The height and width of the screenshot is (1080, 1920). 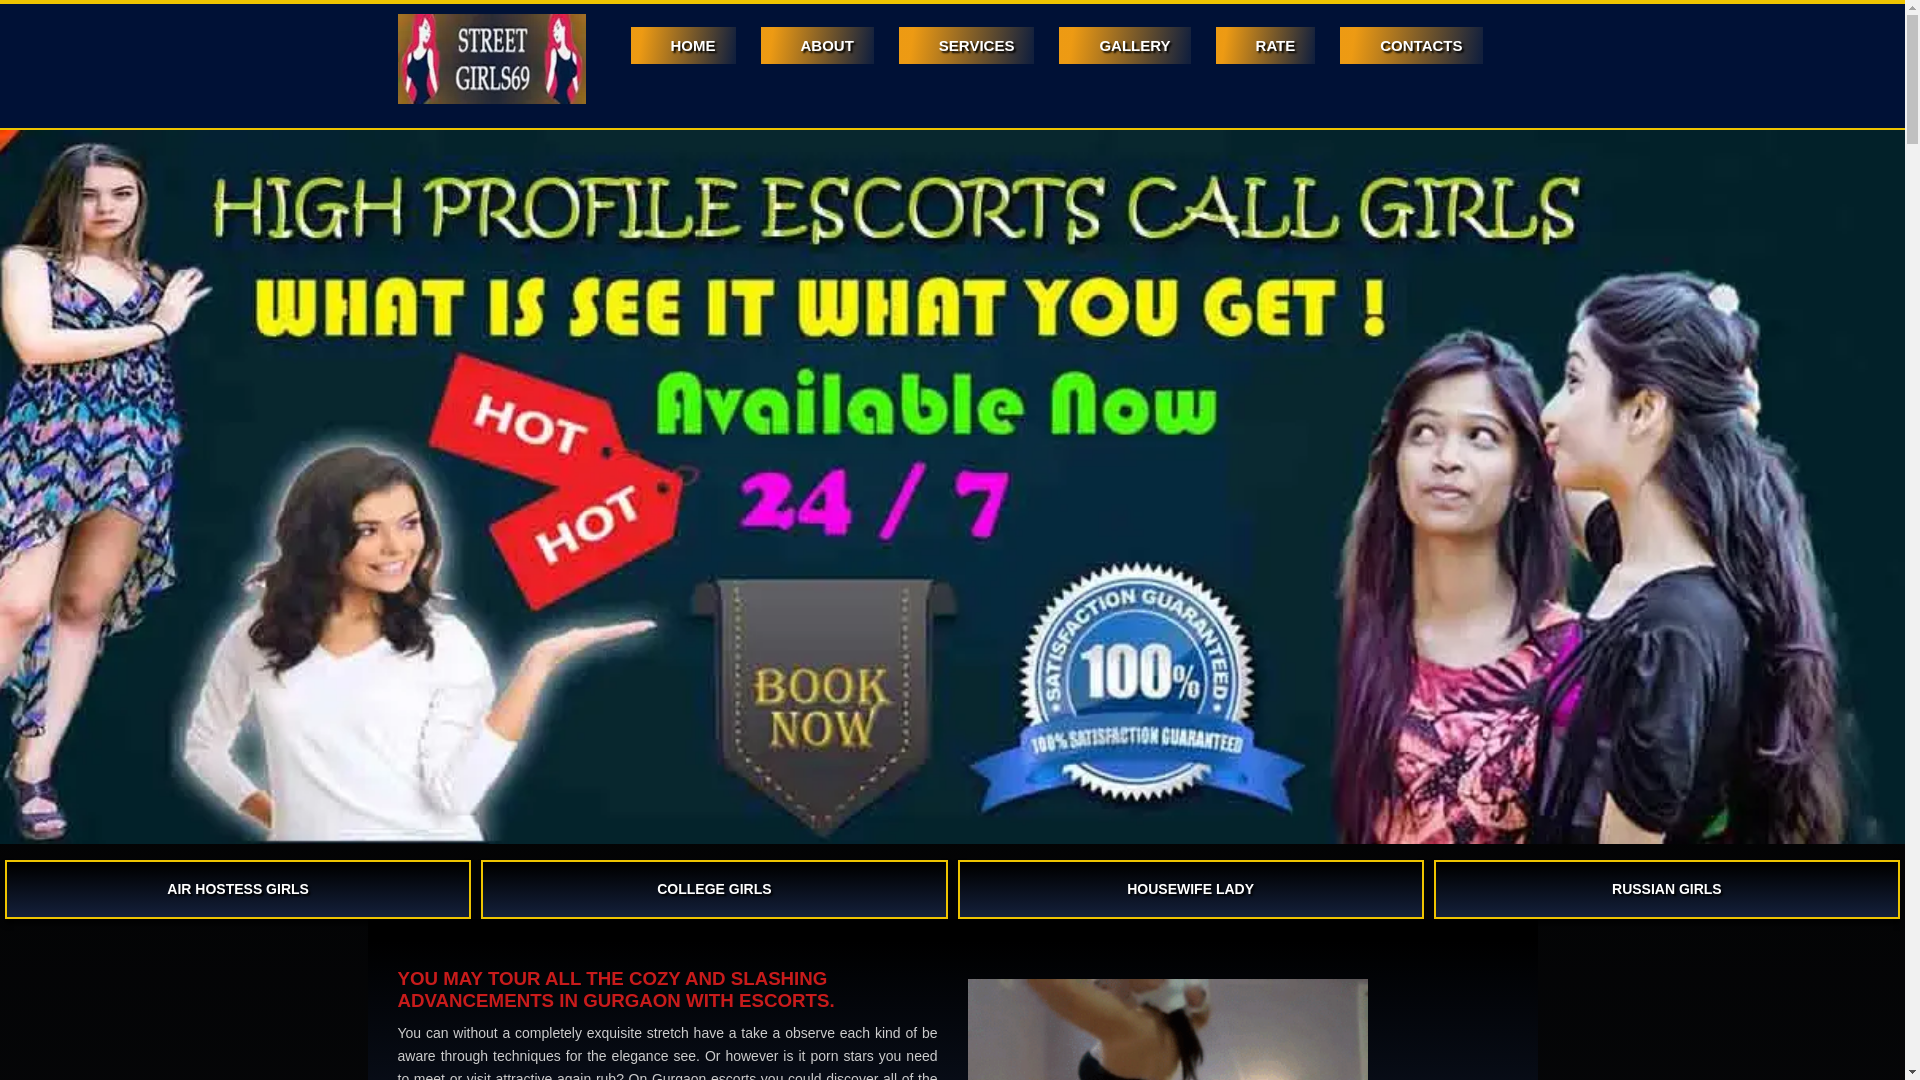 What do you see at coordinates (1667, 889) in the screenshot?
I see `RUSSIAN GIRLS` at bounding box center [1667, 889].